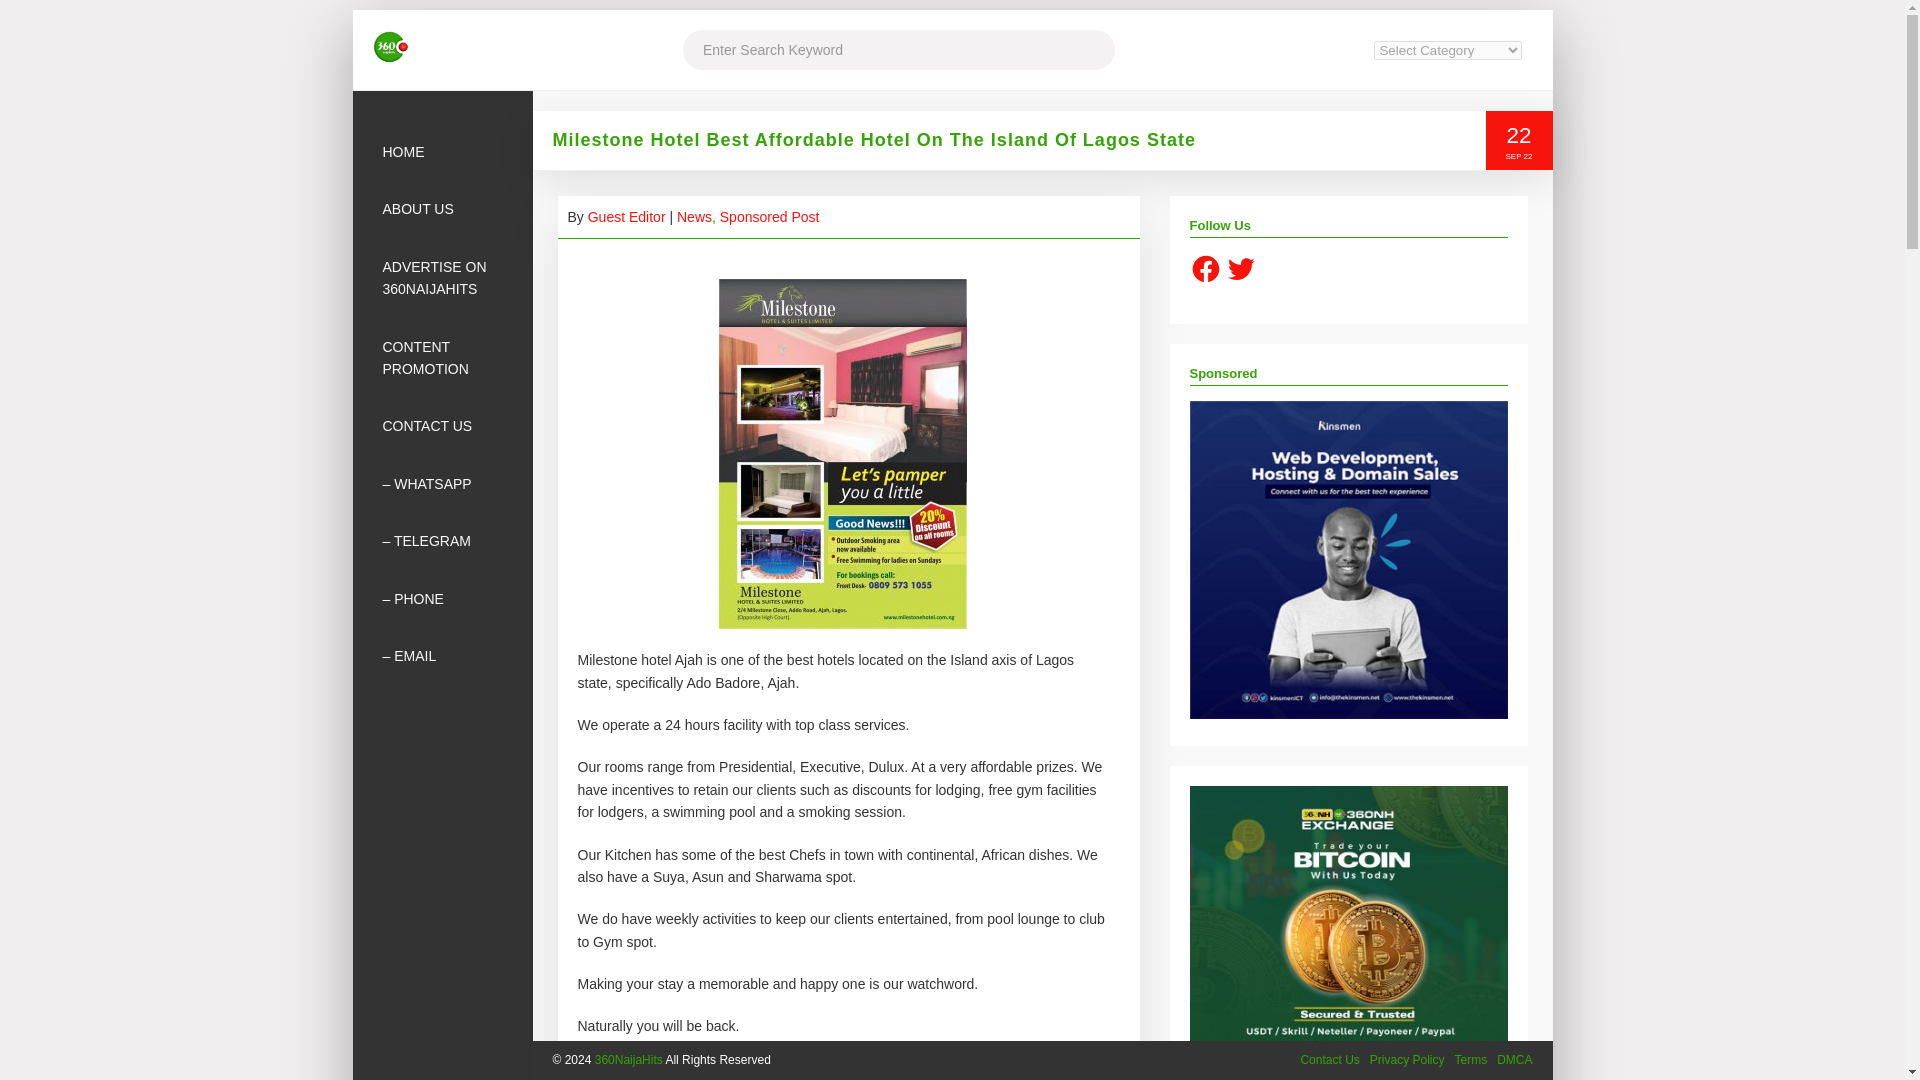  What do you see at coordinates (441, 152) in the screenshot?
I see `HOME` at bounding box center [441, 152].